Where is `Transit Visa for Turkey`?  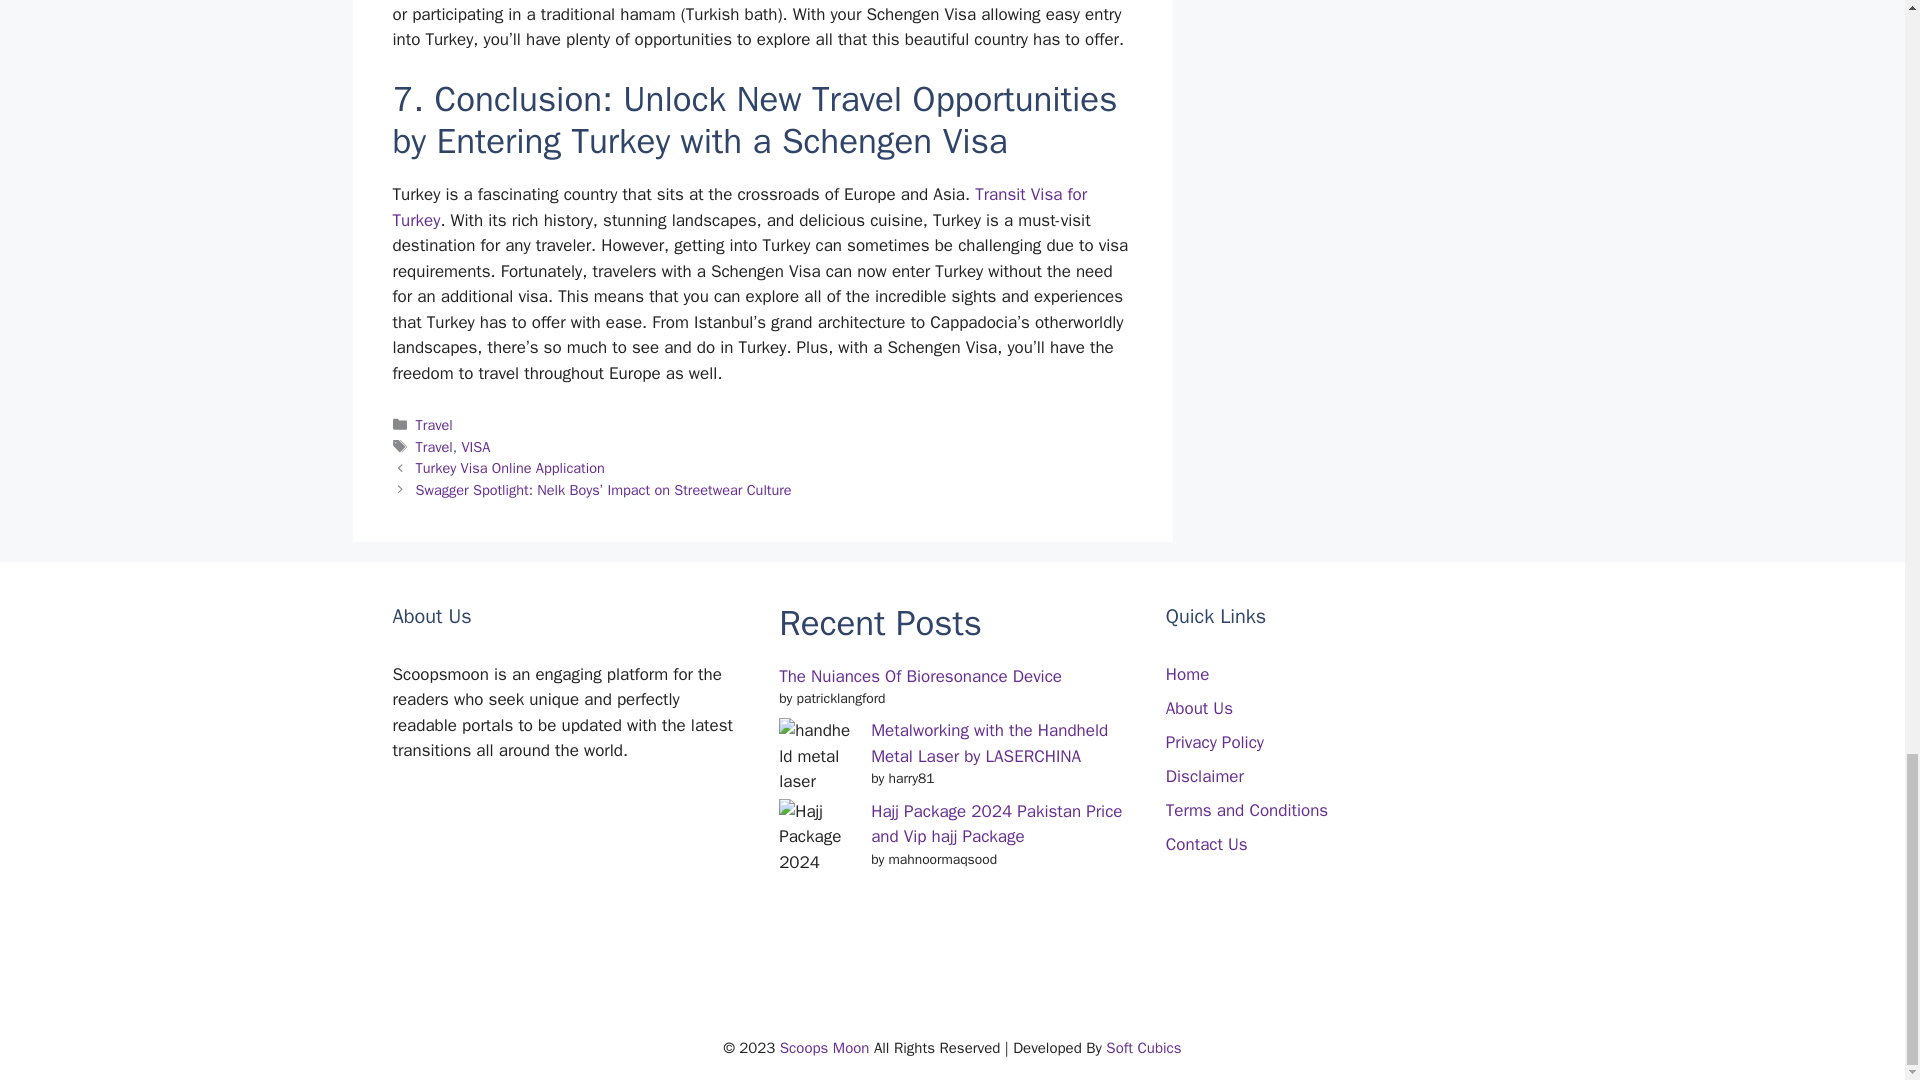 Transit Visa for Turkey is located at coordinates (738, 207).